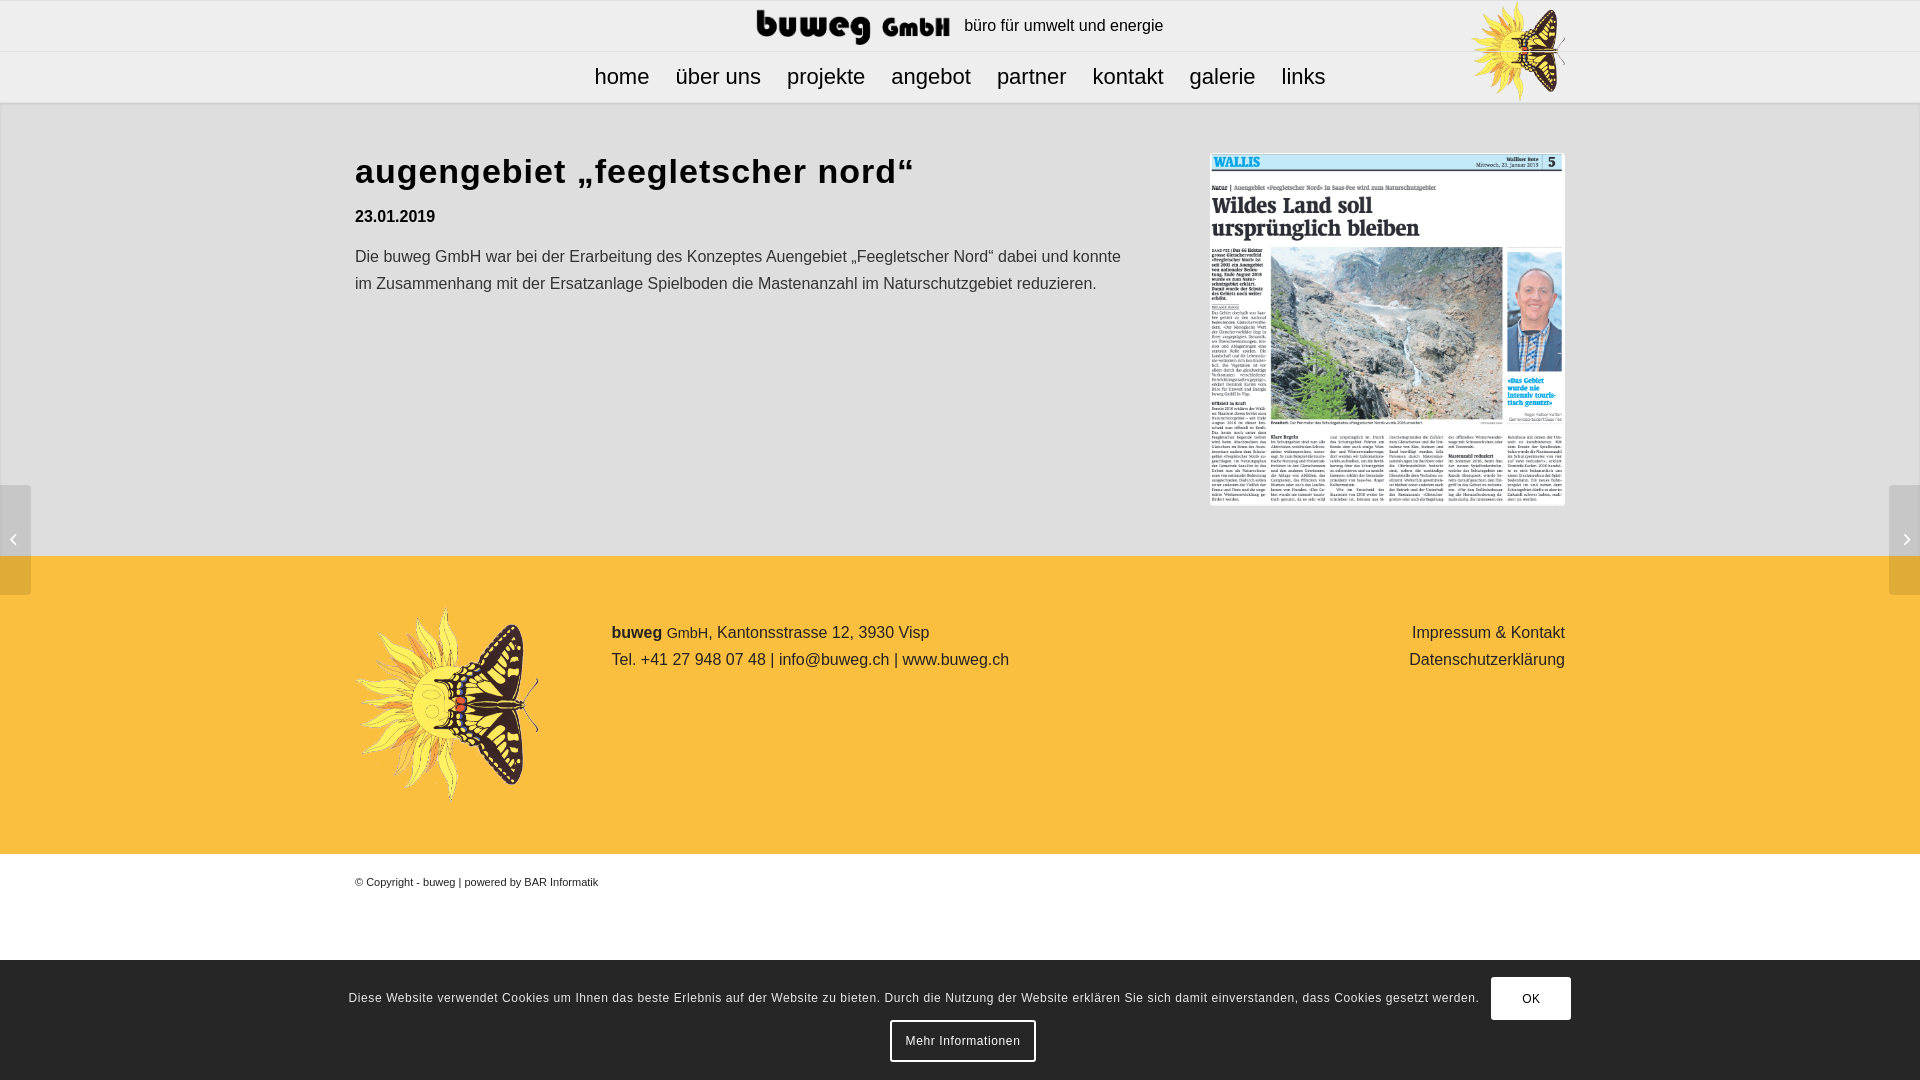 The width and height of the screenshot is (1920, 1080). What do you see at coordinates (930, 77) in the screenshot?
I see `angebot` at bounding box center [930, 77].